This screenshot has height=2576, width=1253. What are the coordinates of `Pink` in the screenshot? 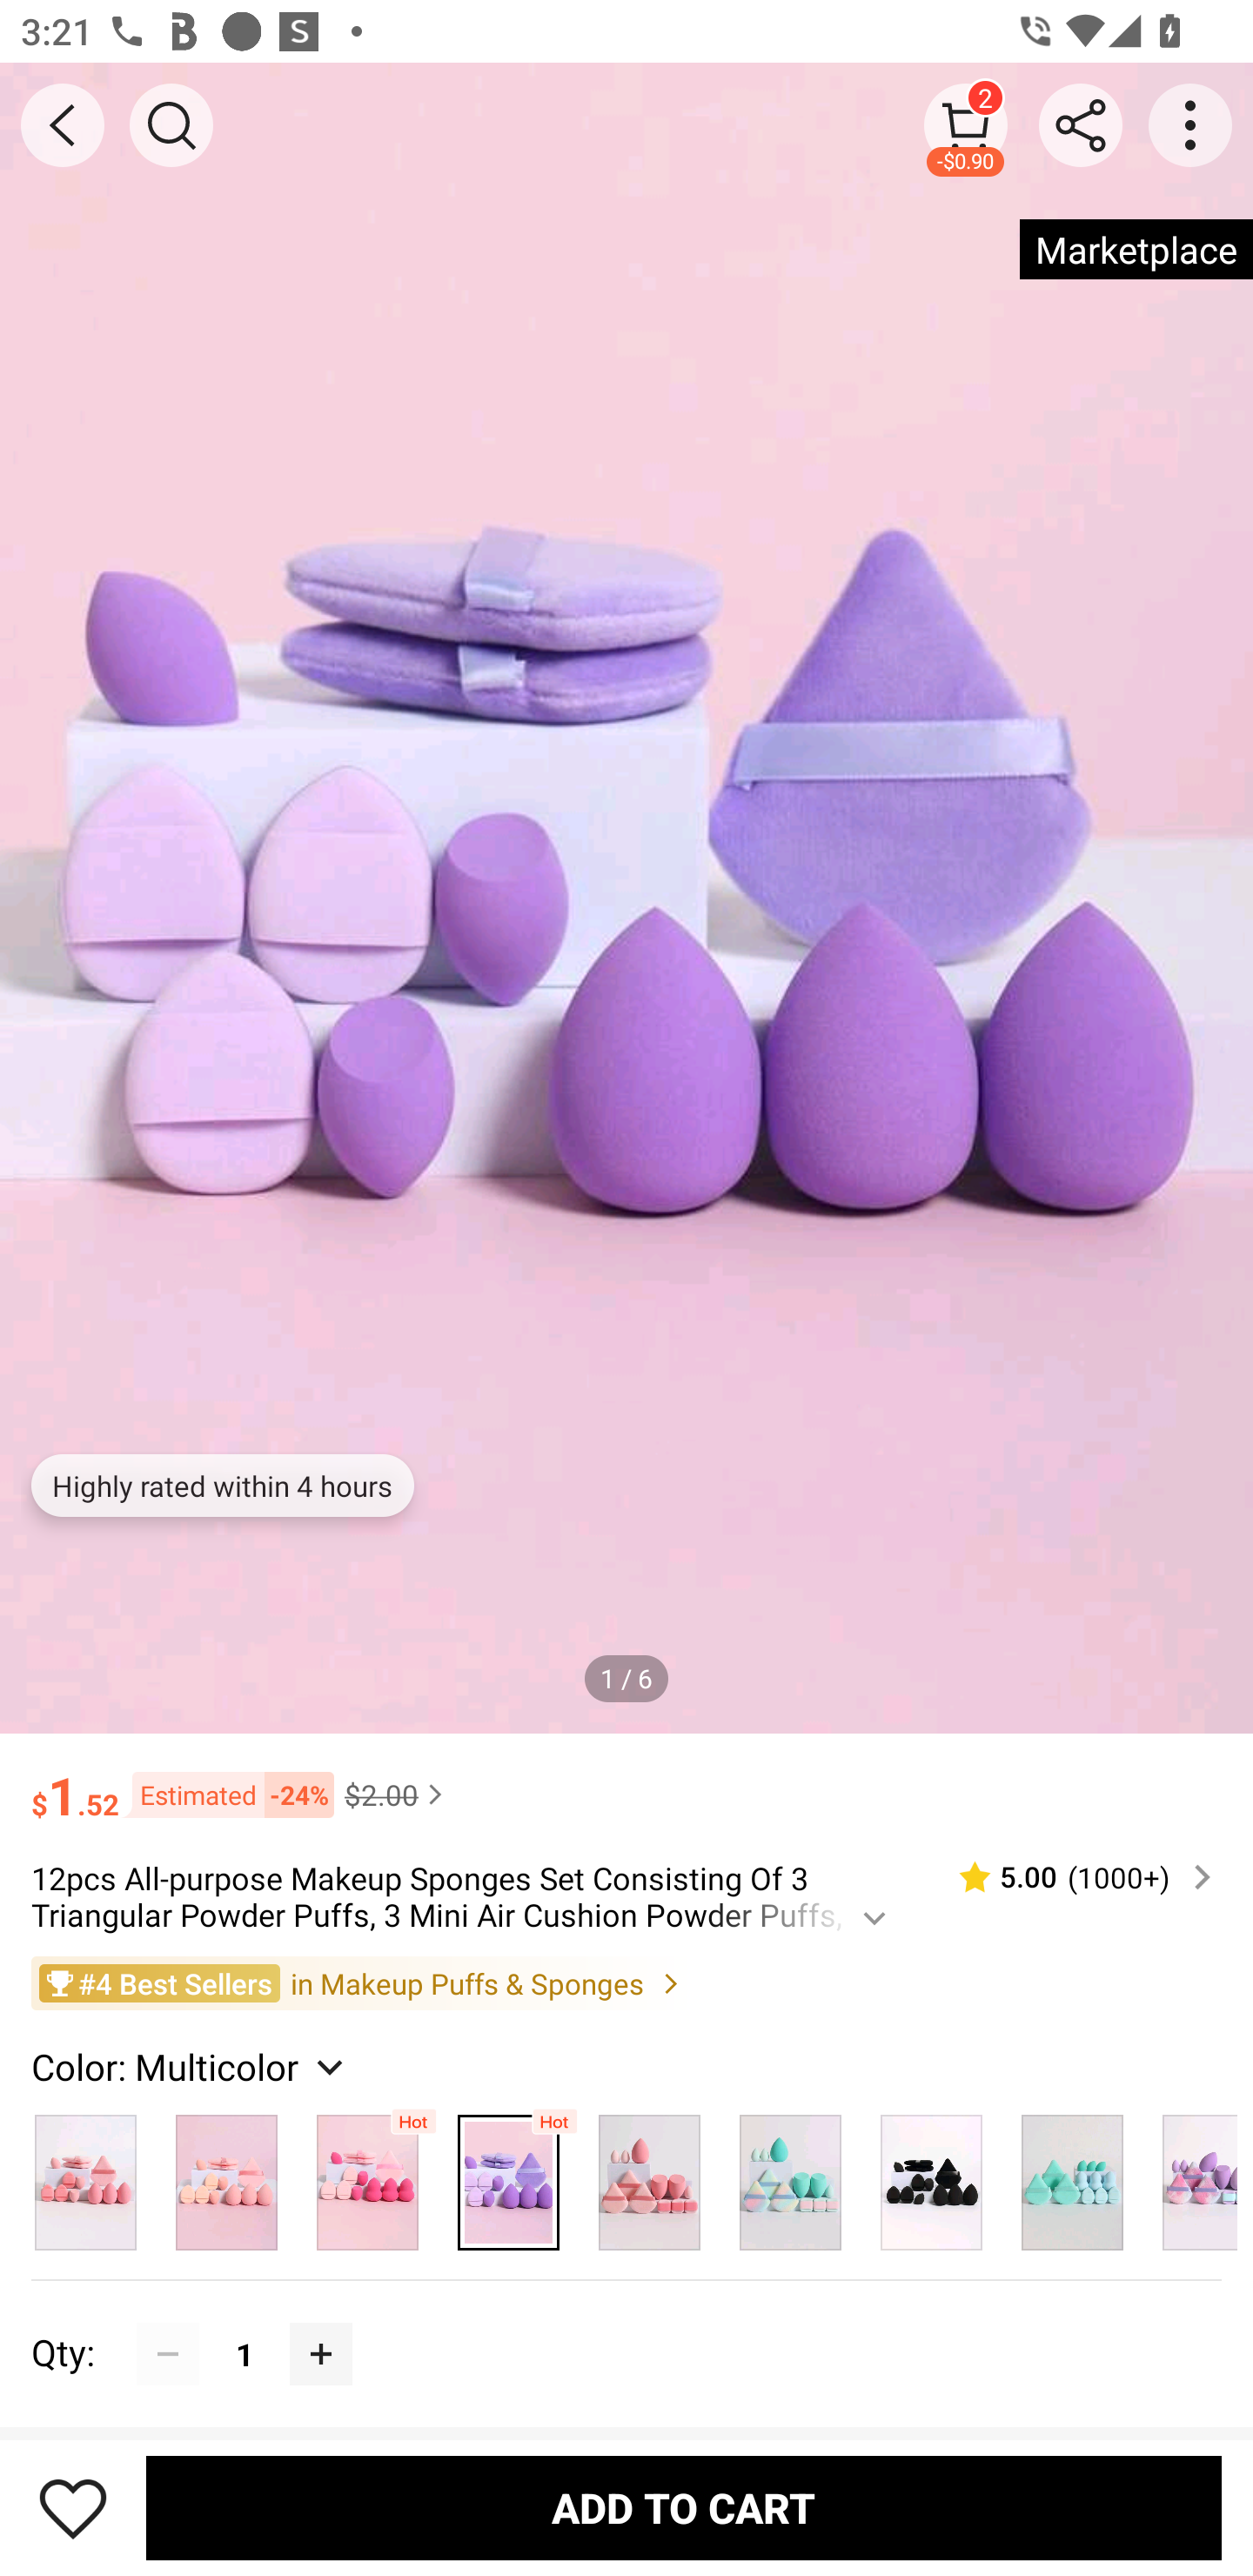 It's located at (227, 2175).